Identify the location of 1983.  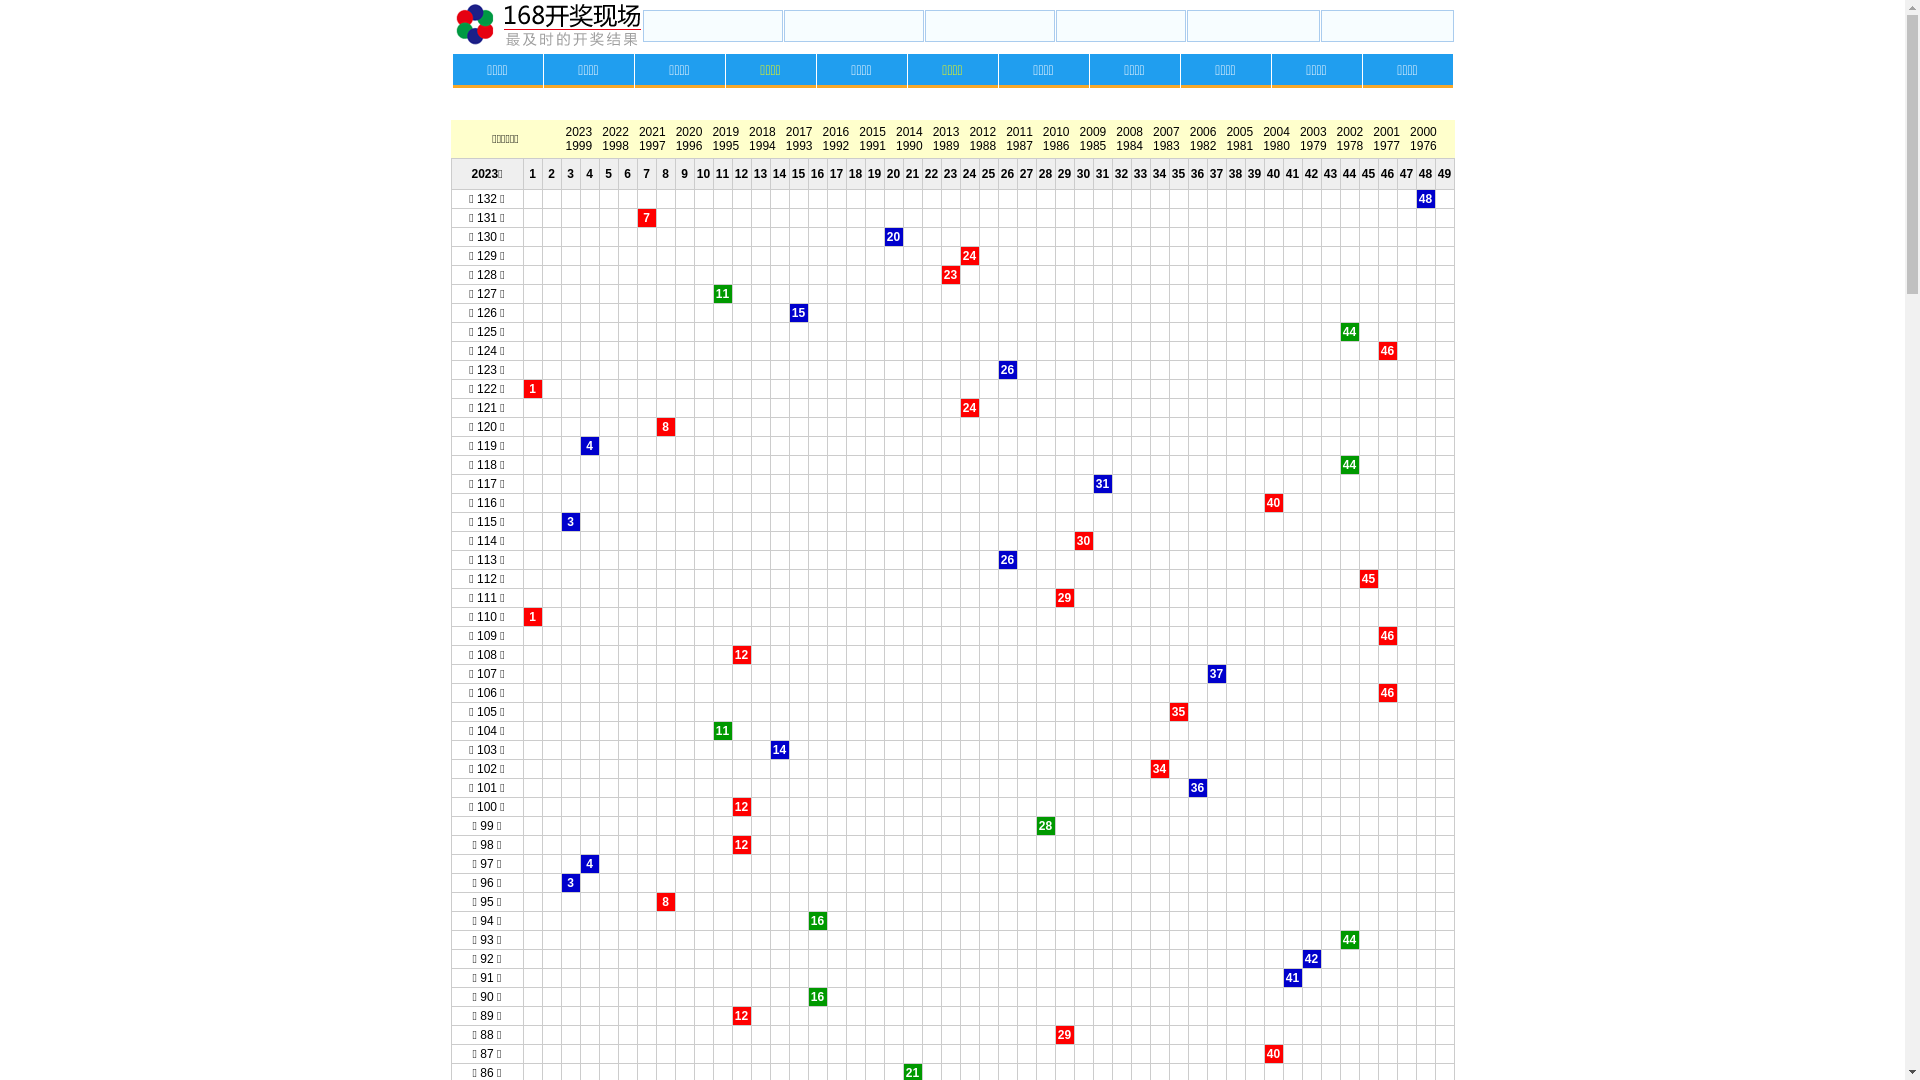
(1166, 146).